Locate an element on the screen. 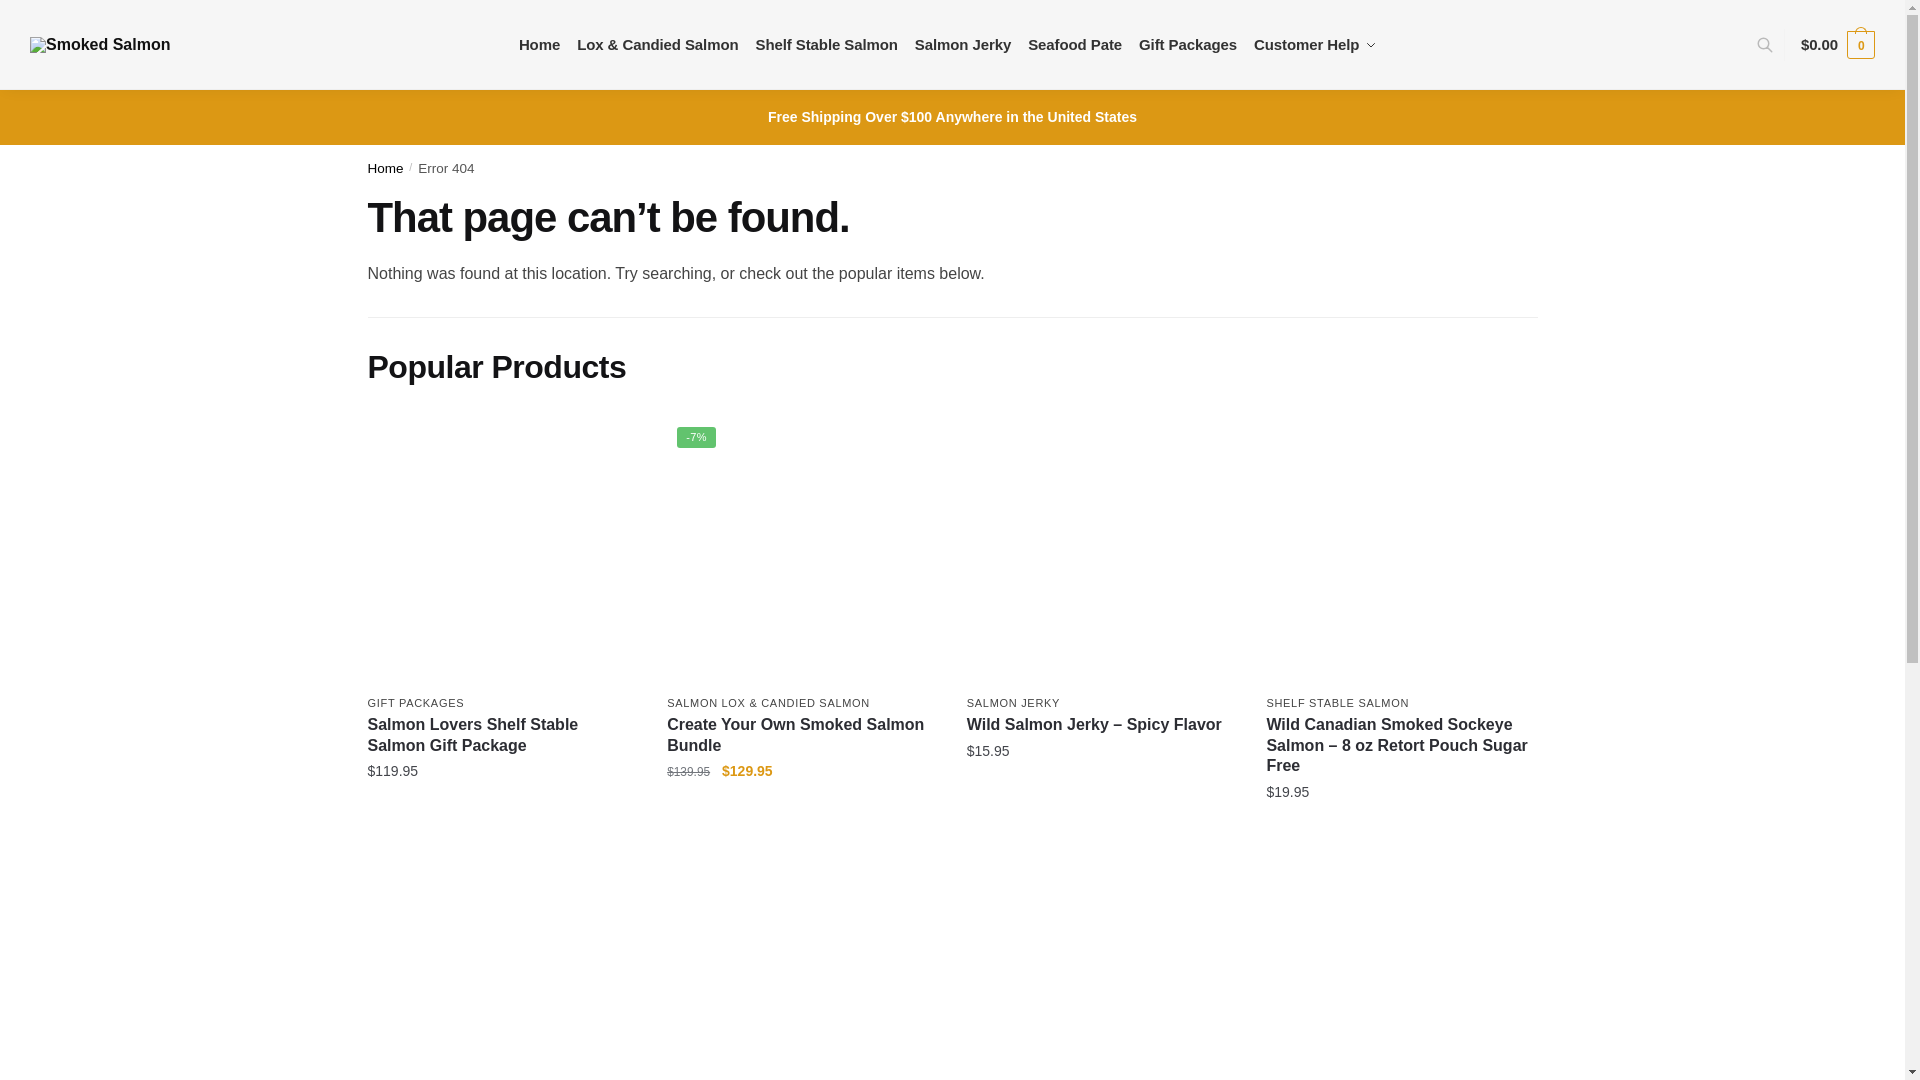 The width and height of the screenshot is (1920, 1080). View your shopping cart is located at coordinates (1838, 44).